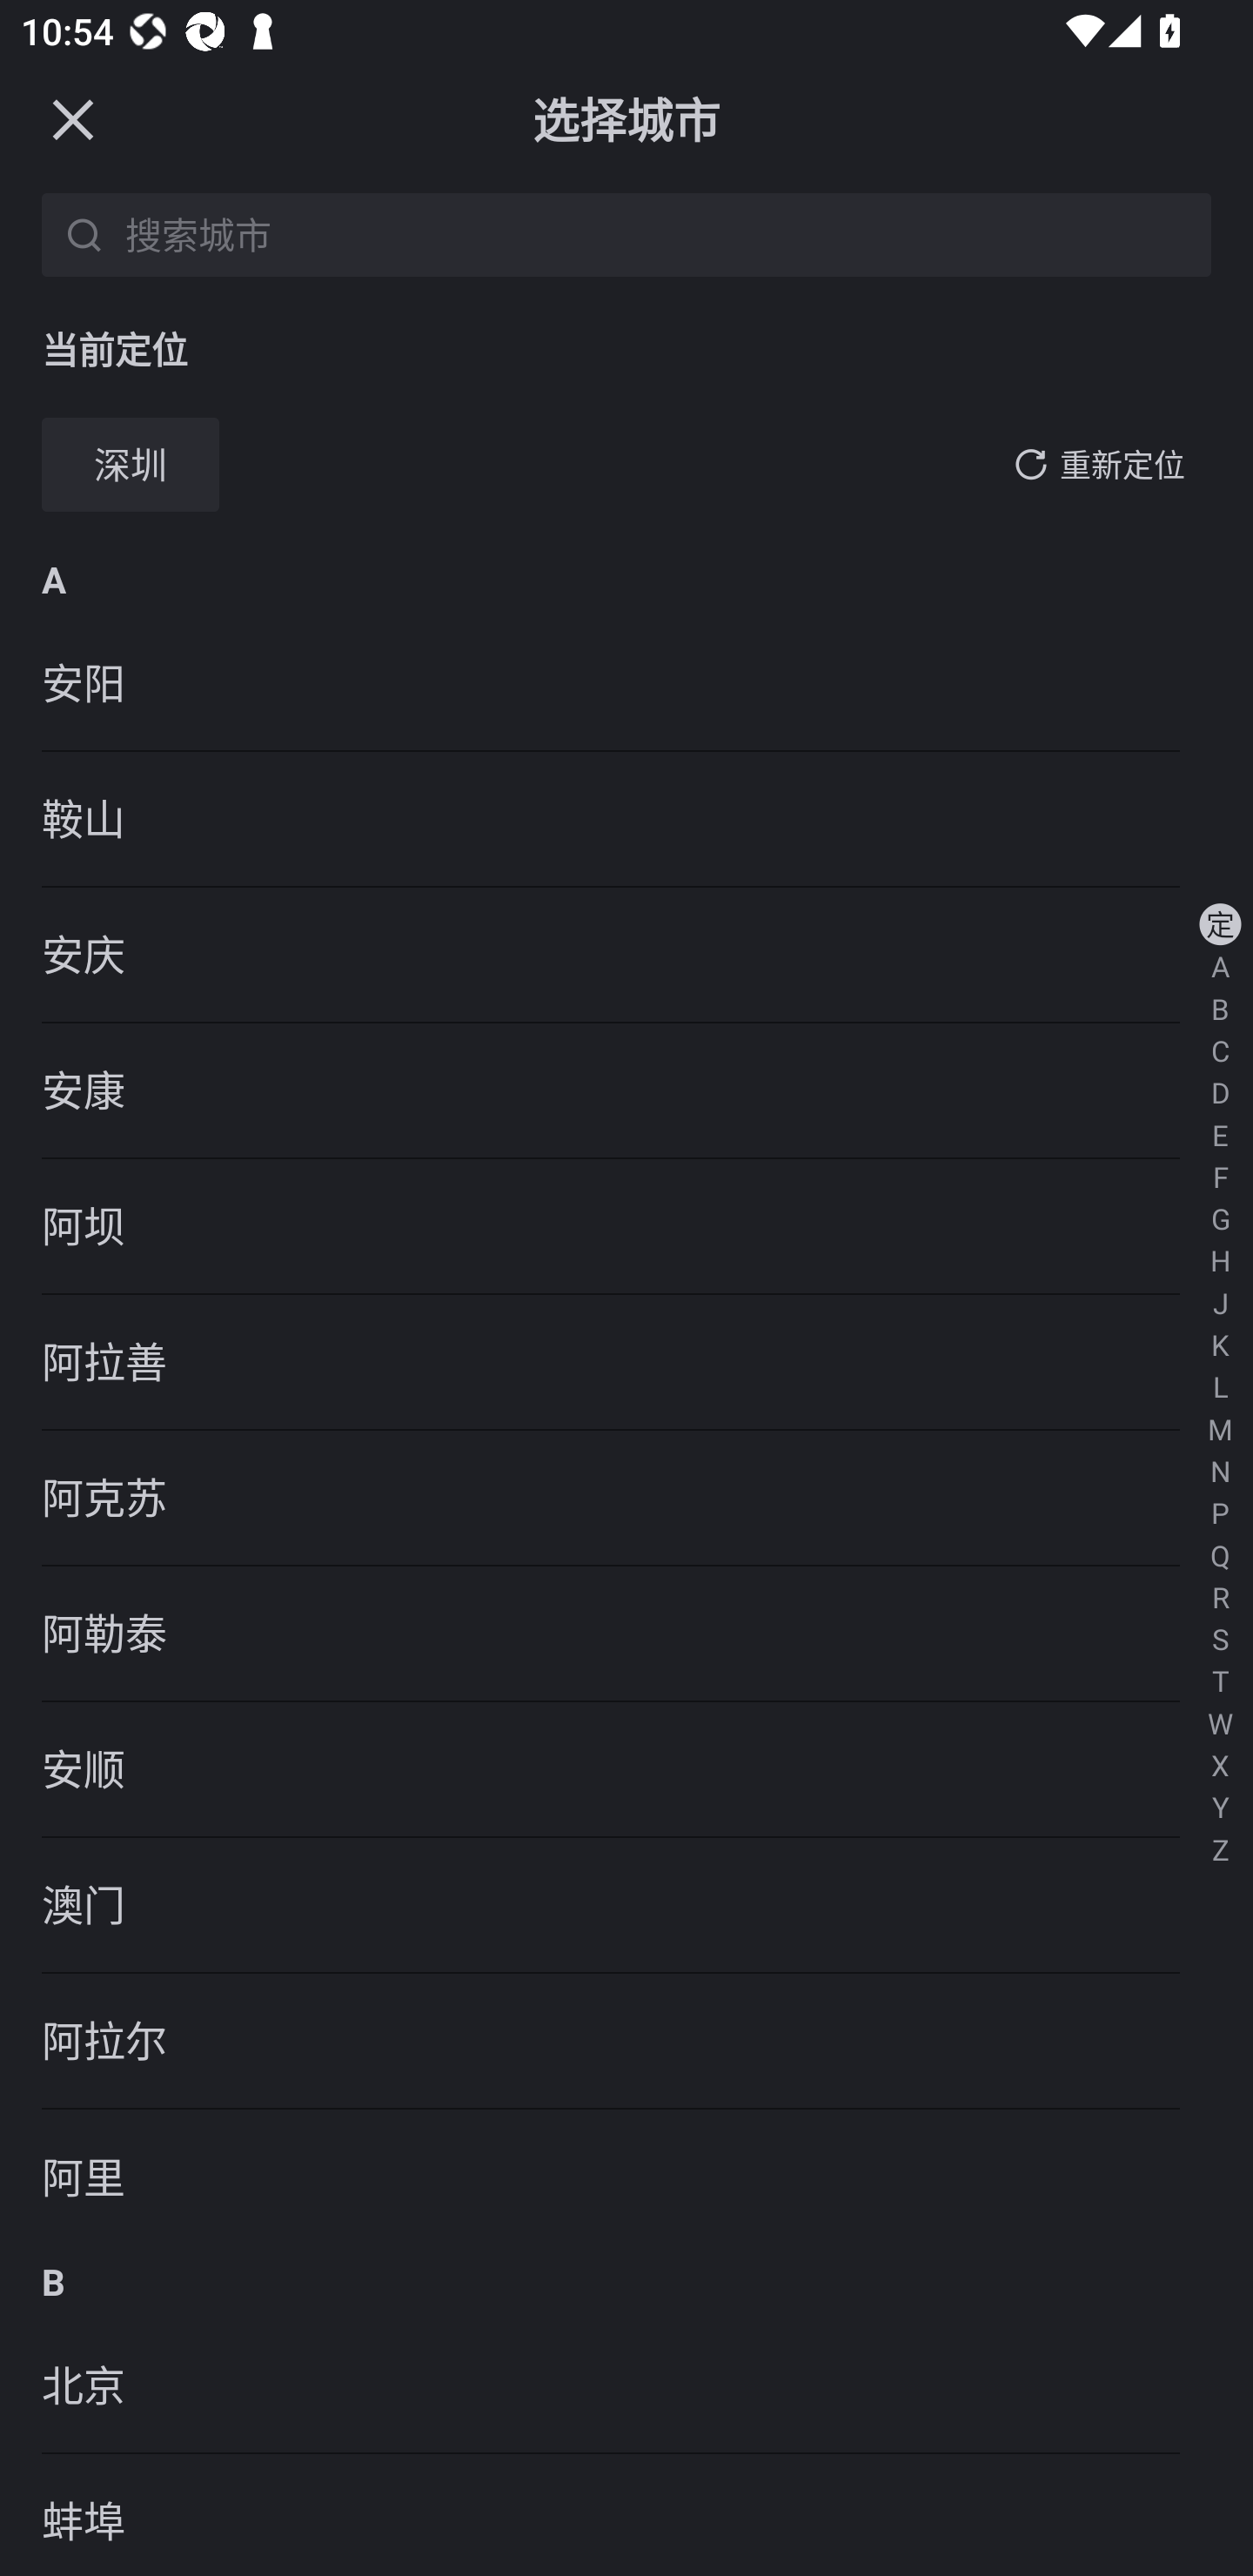 The image size is (1253, 2576). Describe the element at coordinates (1122, 465) in the screenshot. I see `重新定位` at that location.